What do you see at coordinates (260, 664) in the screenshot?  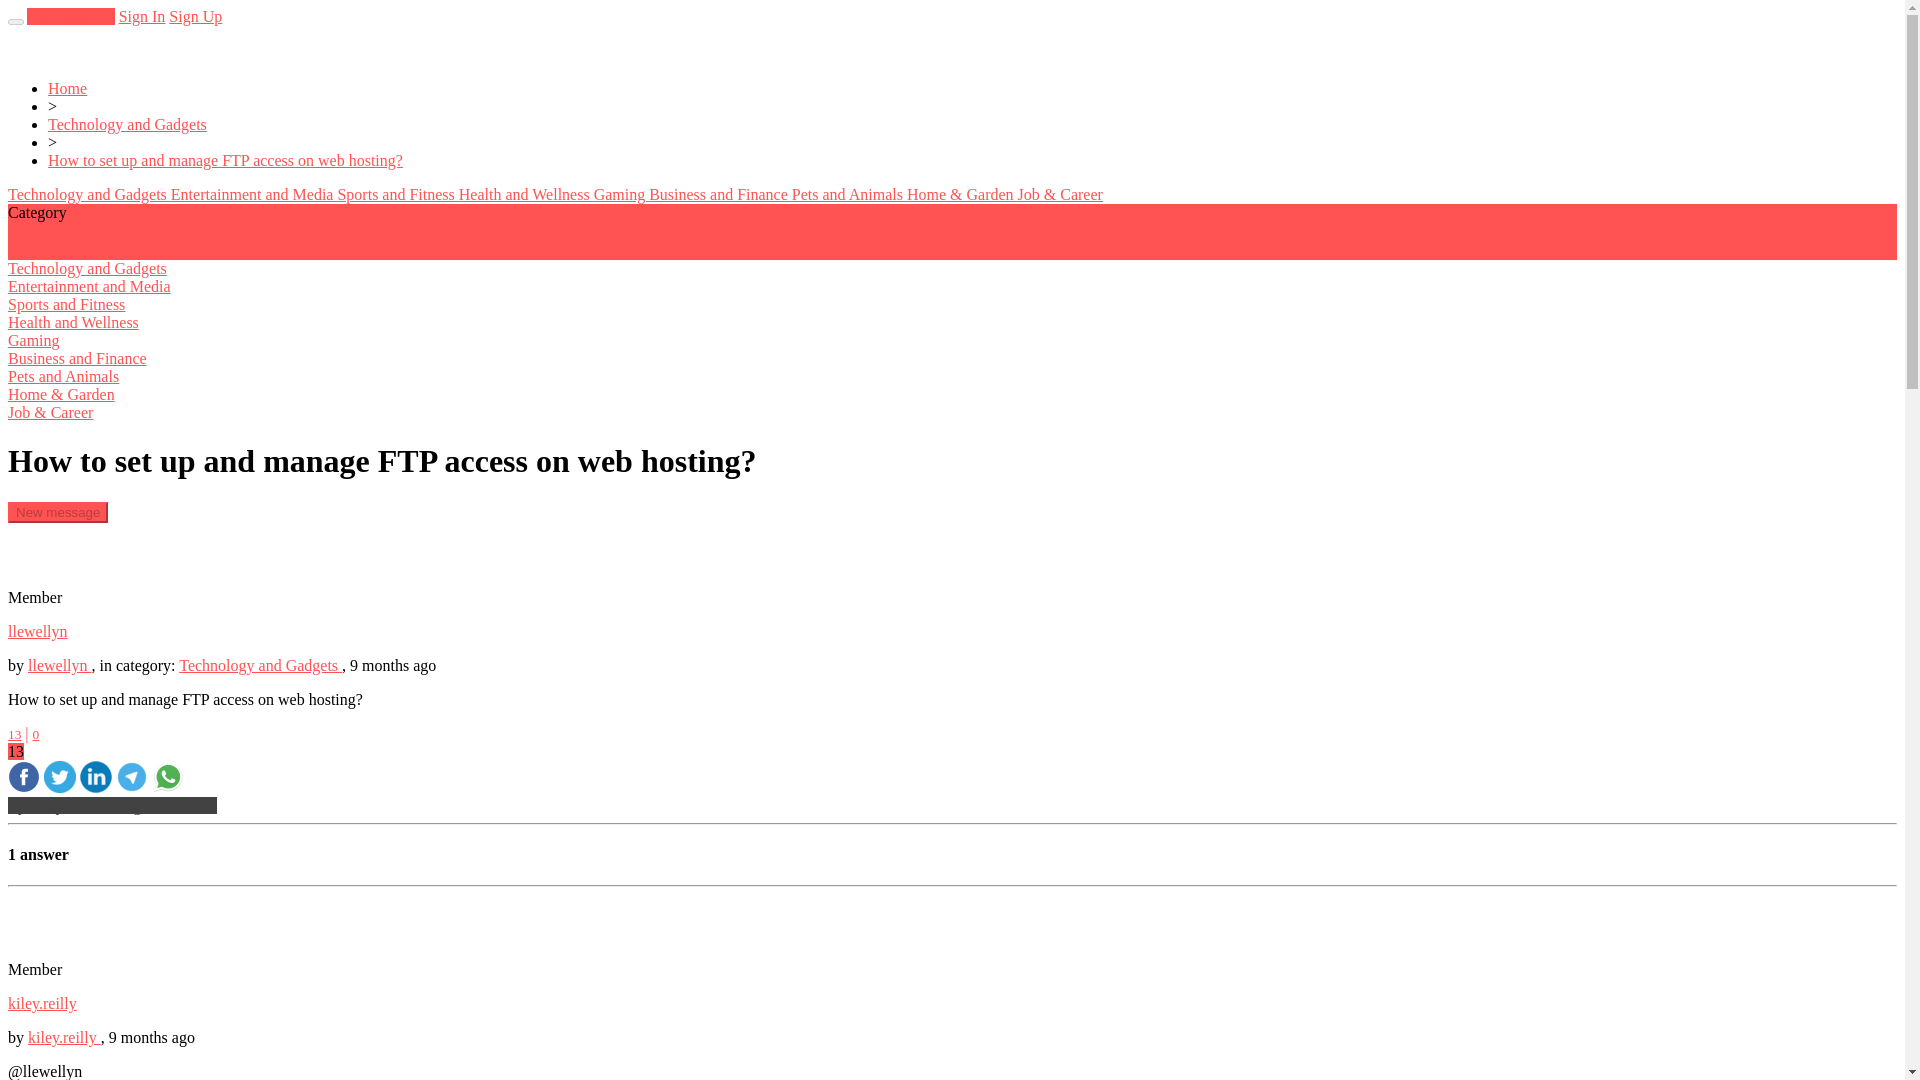 I see `Technology and Gadgets` at bounding box center [260, 664].